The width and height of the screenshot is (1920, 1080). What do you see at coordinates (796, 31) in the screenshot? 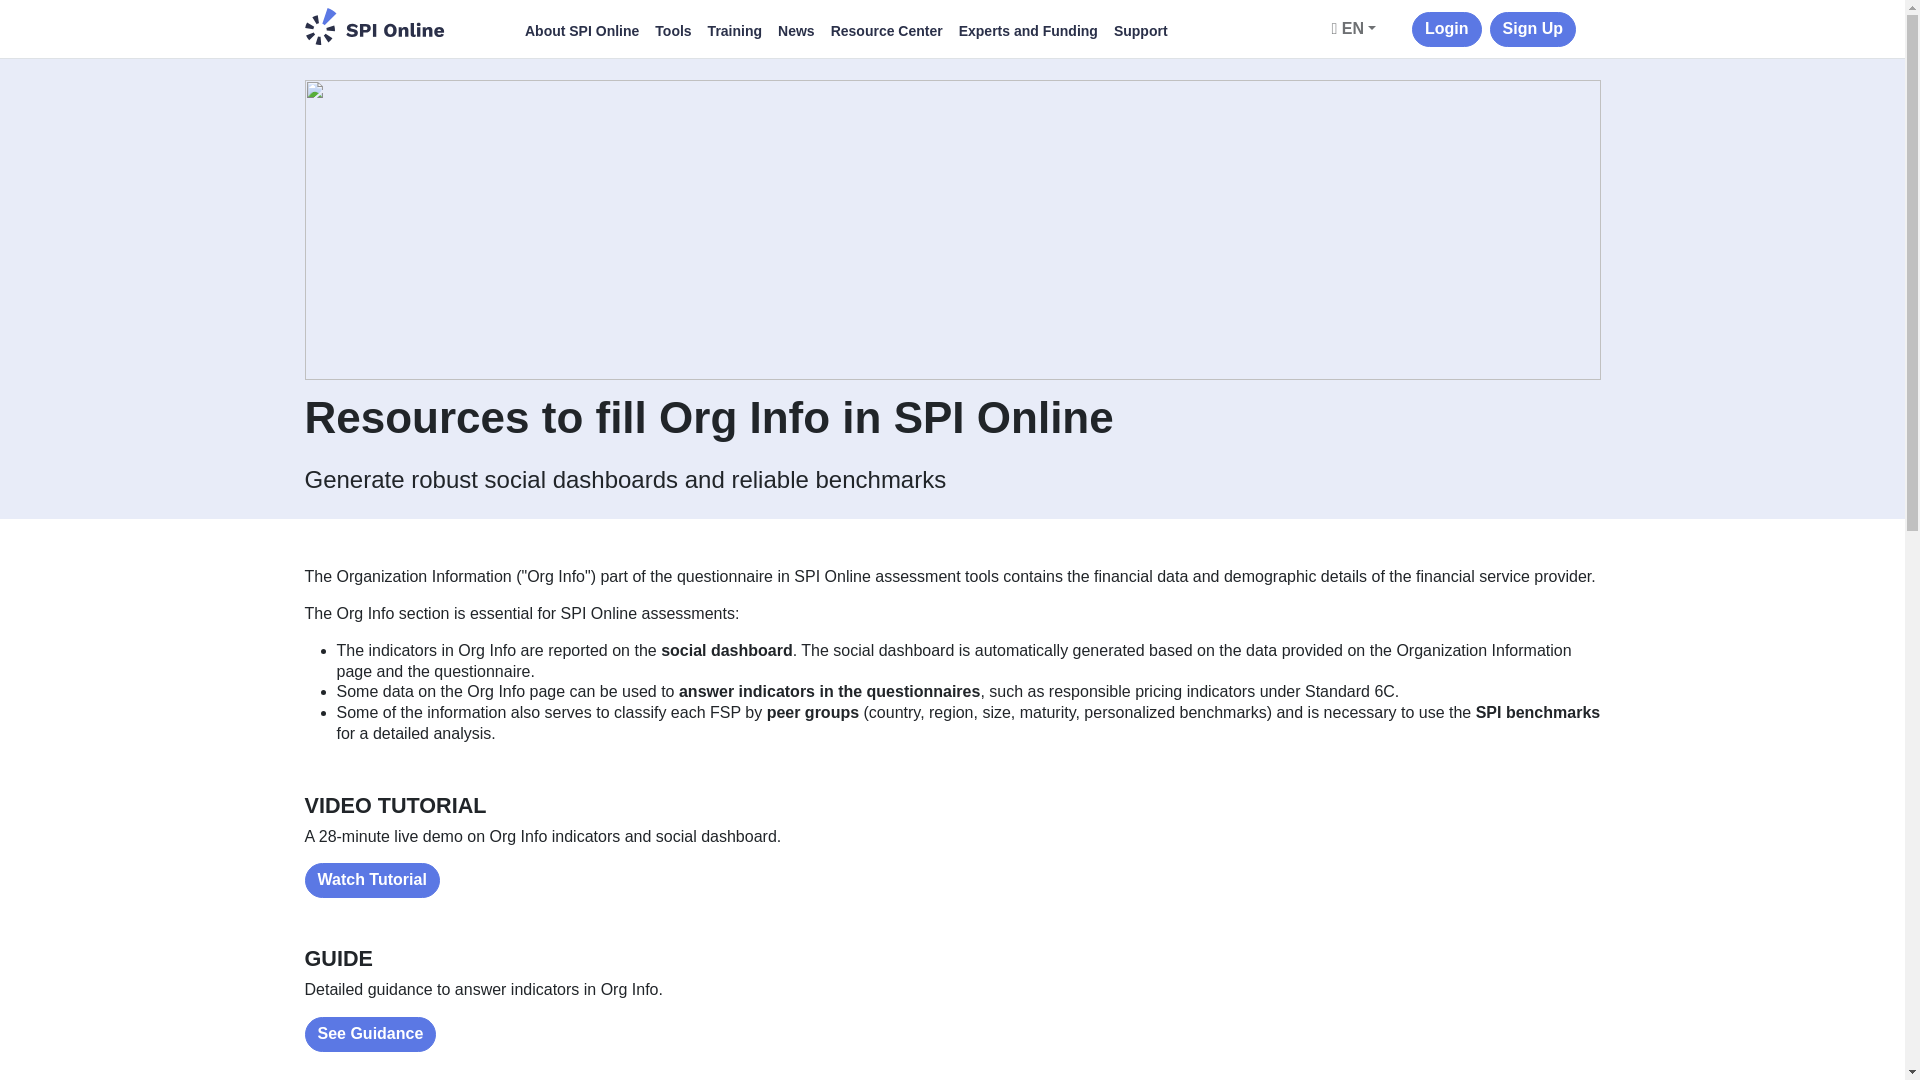
I see `News` at bounding box center [796, 31].